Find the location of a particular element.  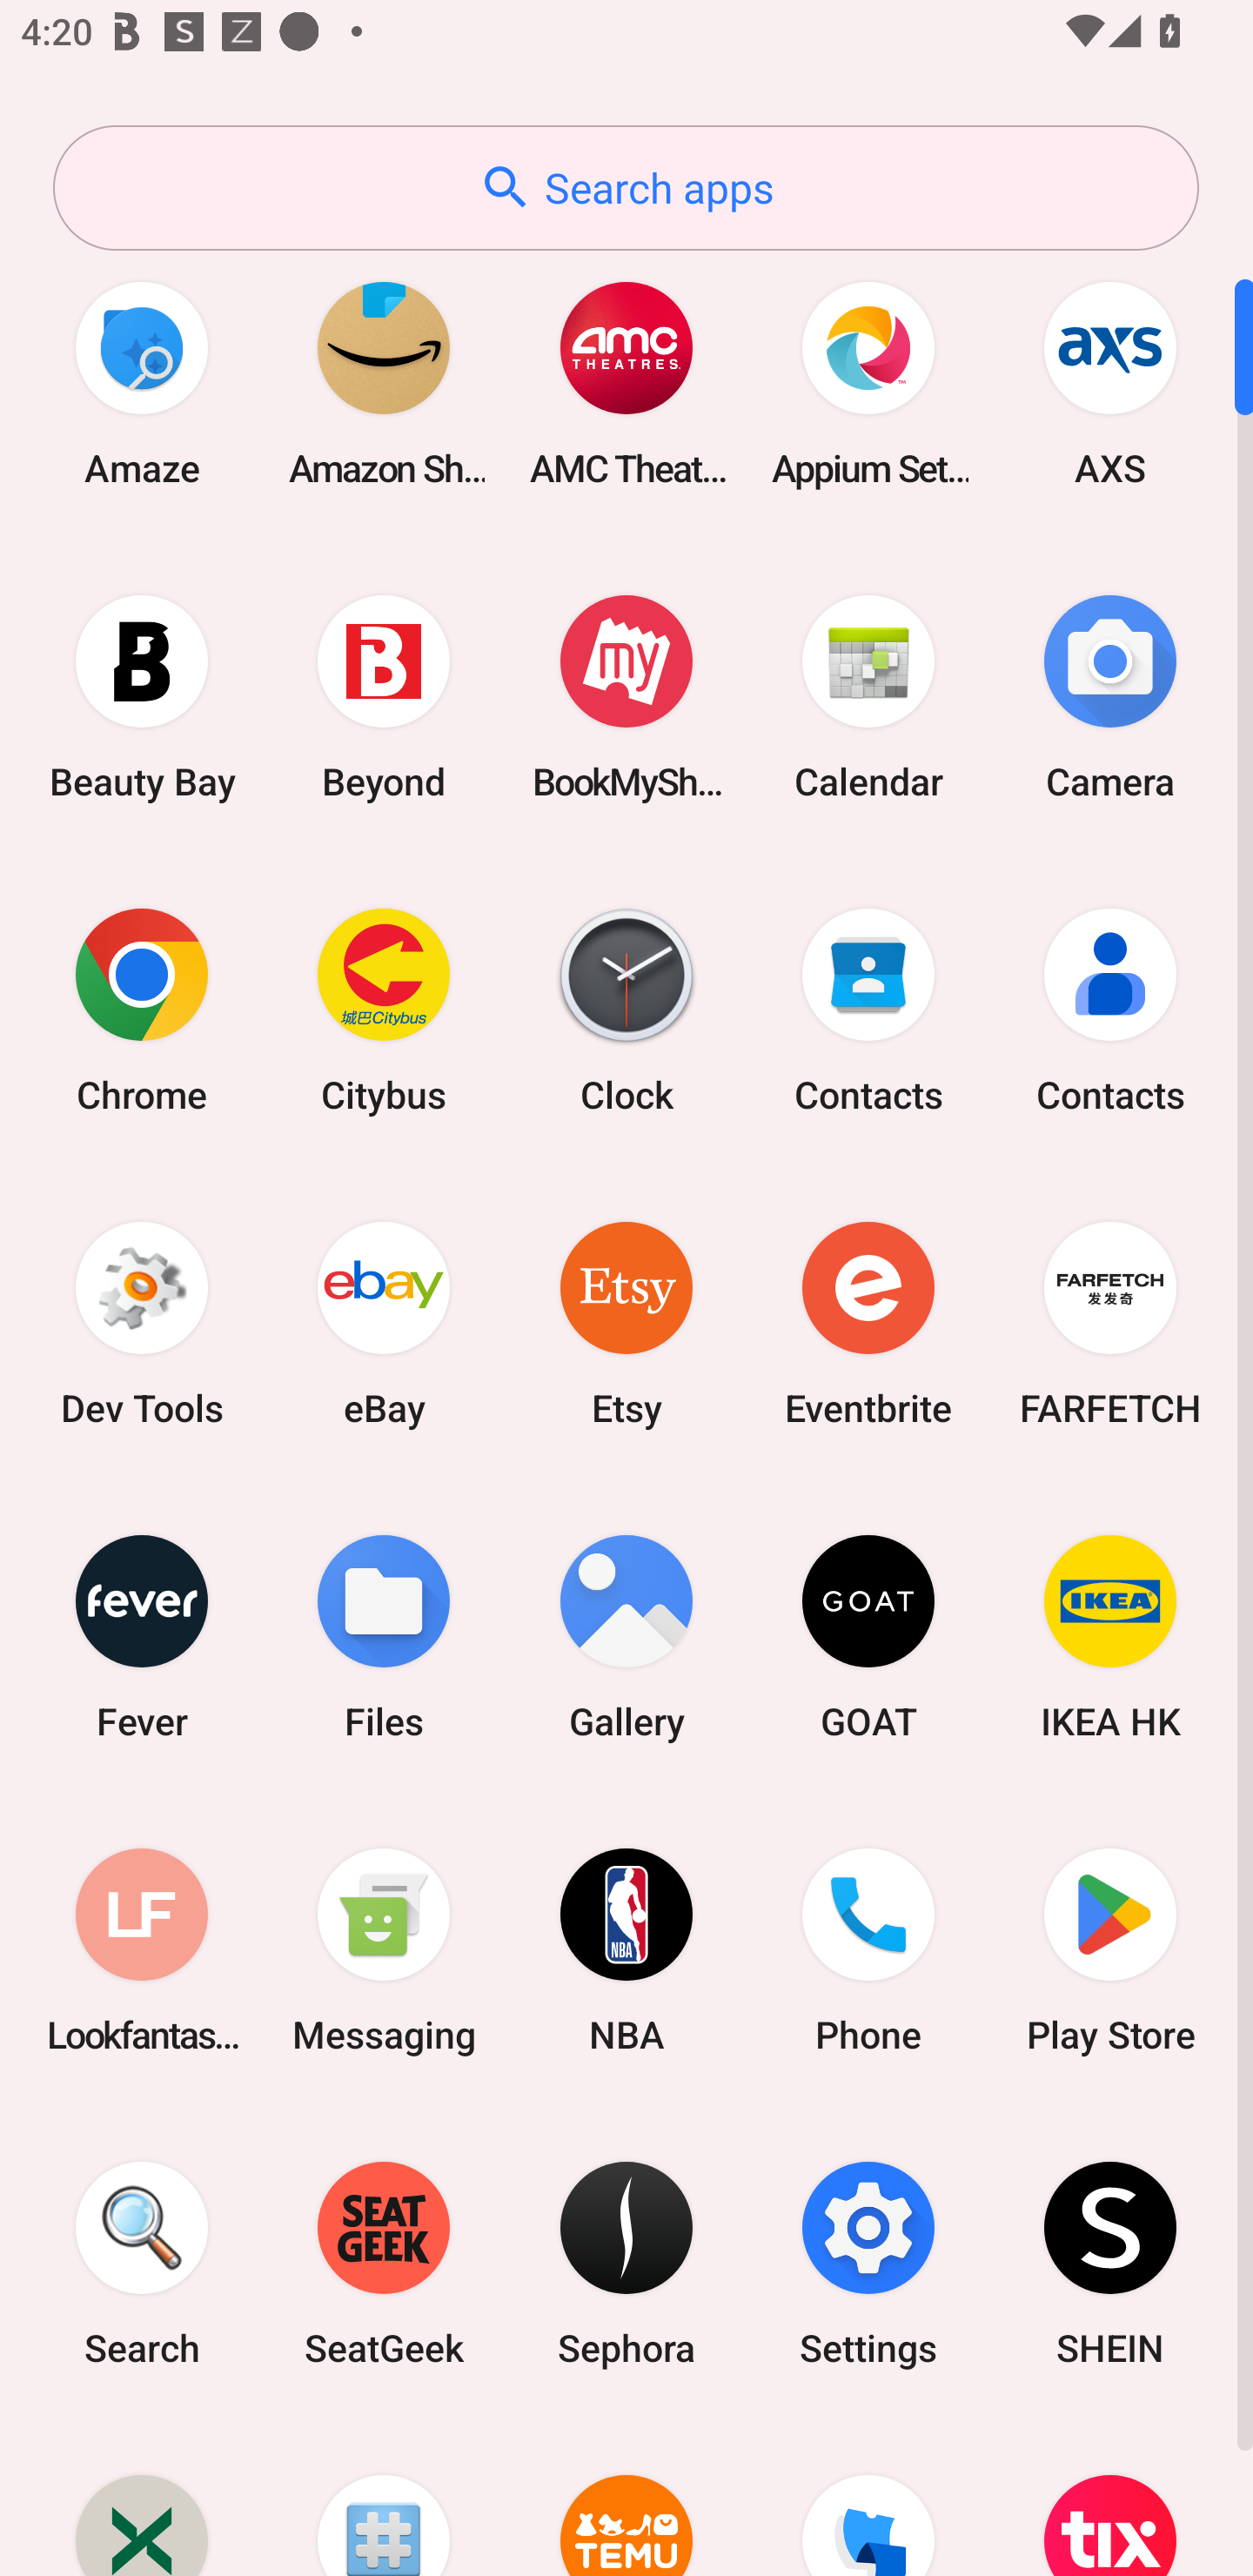

IKEA HK is located at coordinates (1110, 1636).